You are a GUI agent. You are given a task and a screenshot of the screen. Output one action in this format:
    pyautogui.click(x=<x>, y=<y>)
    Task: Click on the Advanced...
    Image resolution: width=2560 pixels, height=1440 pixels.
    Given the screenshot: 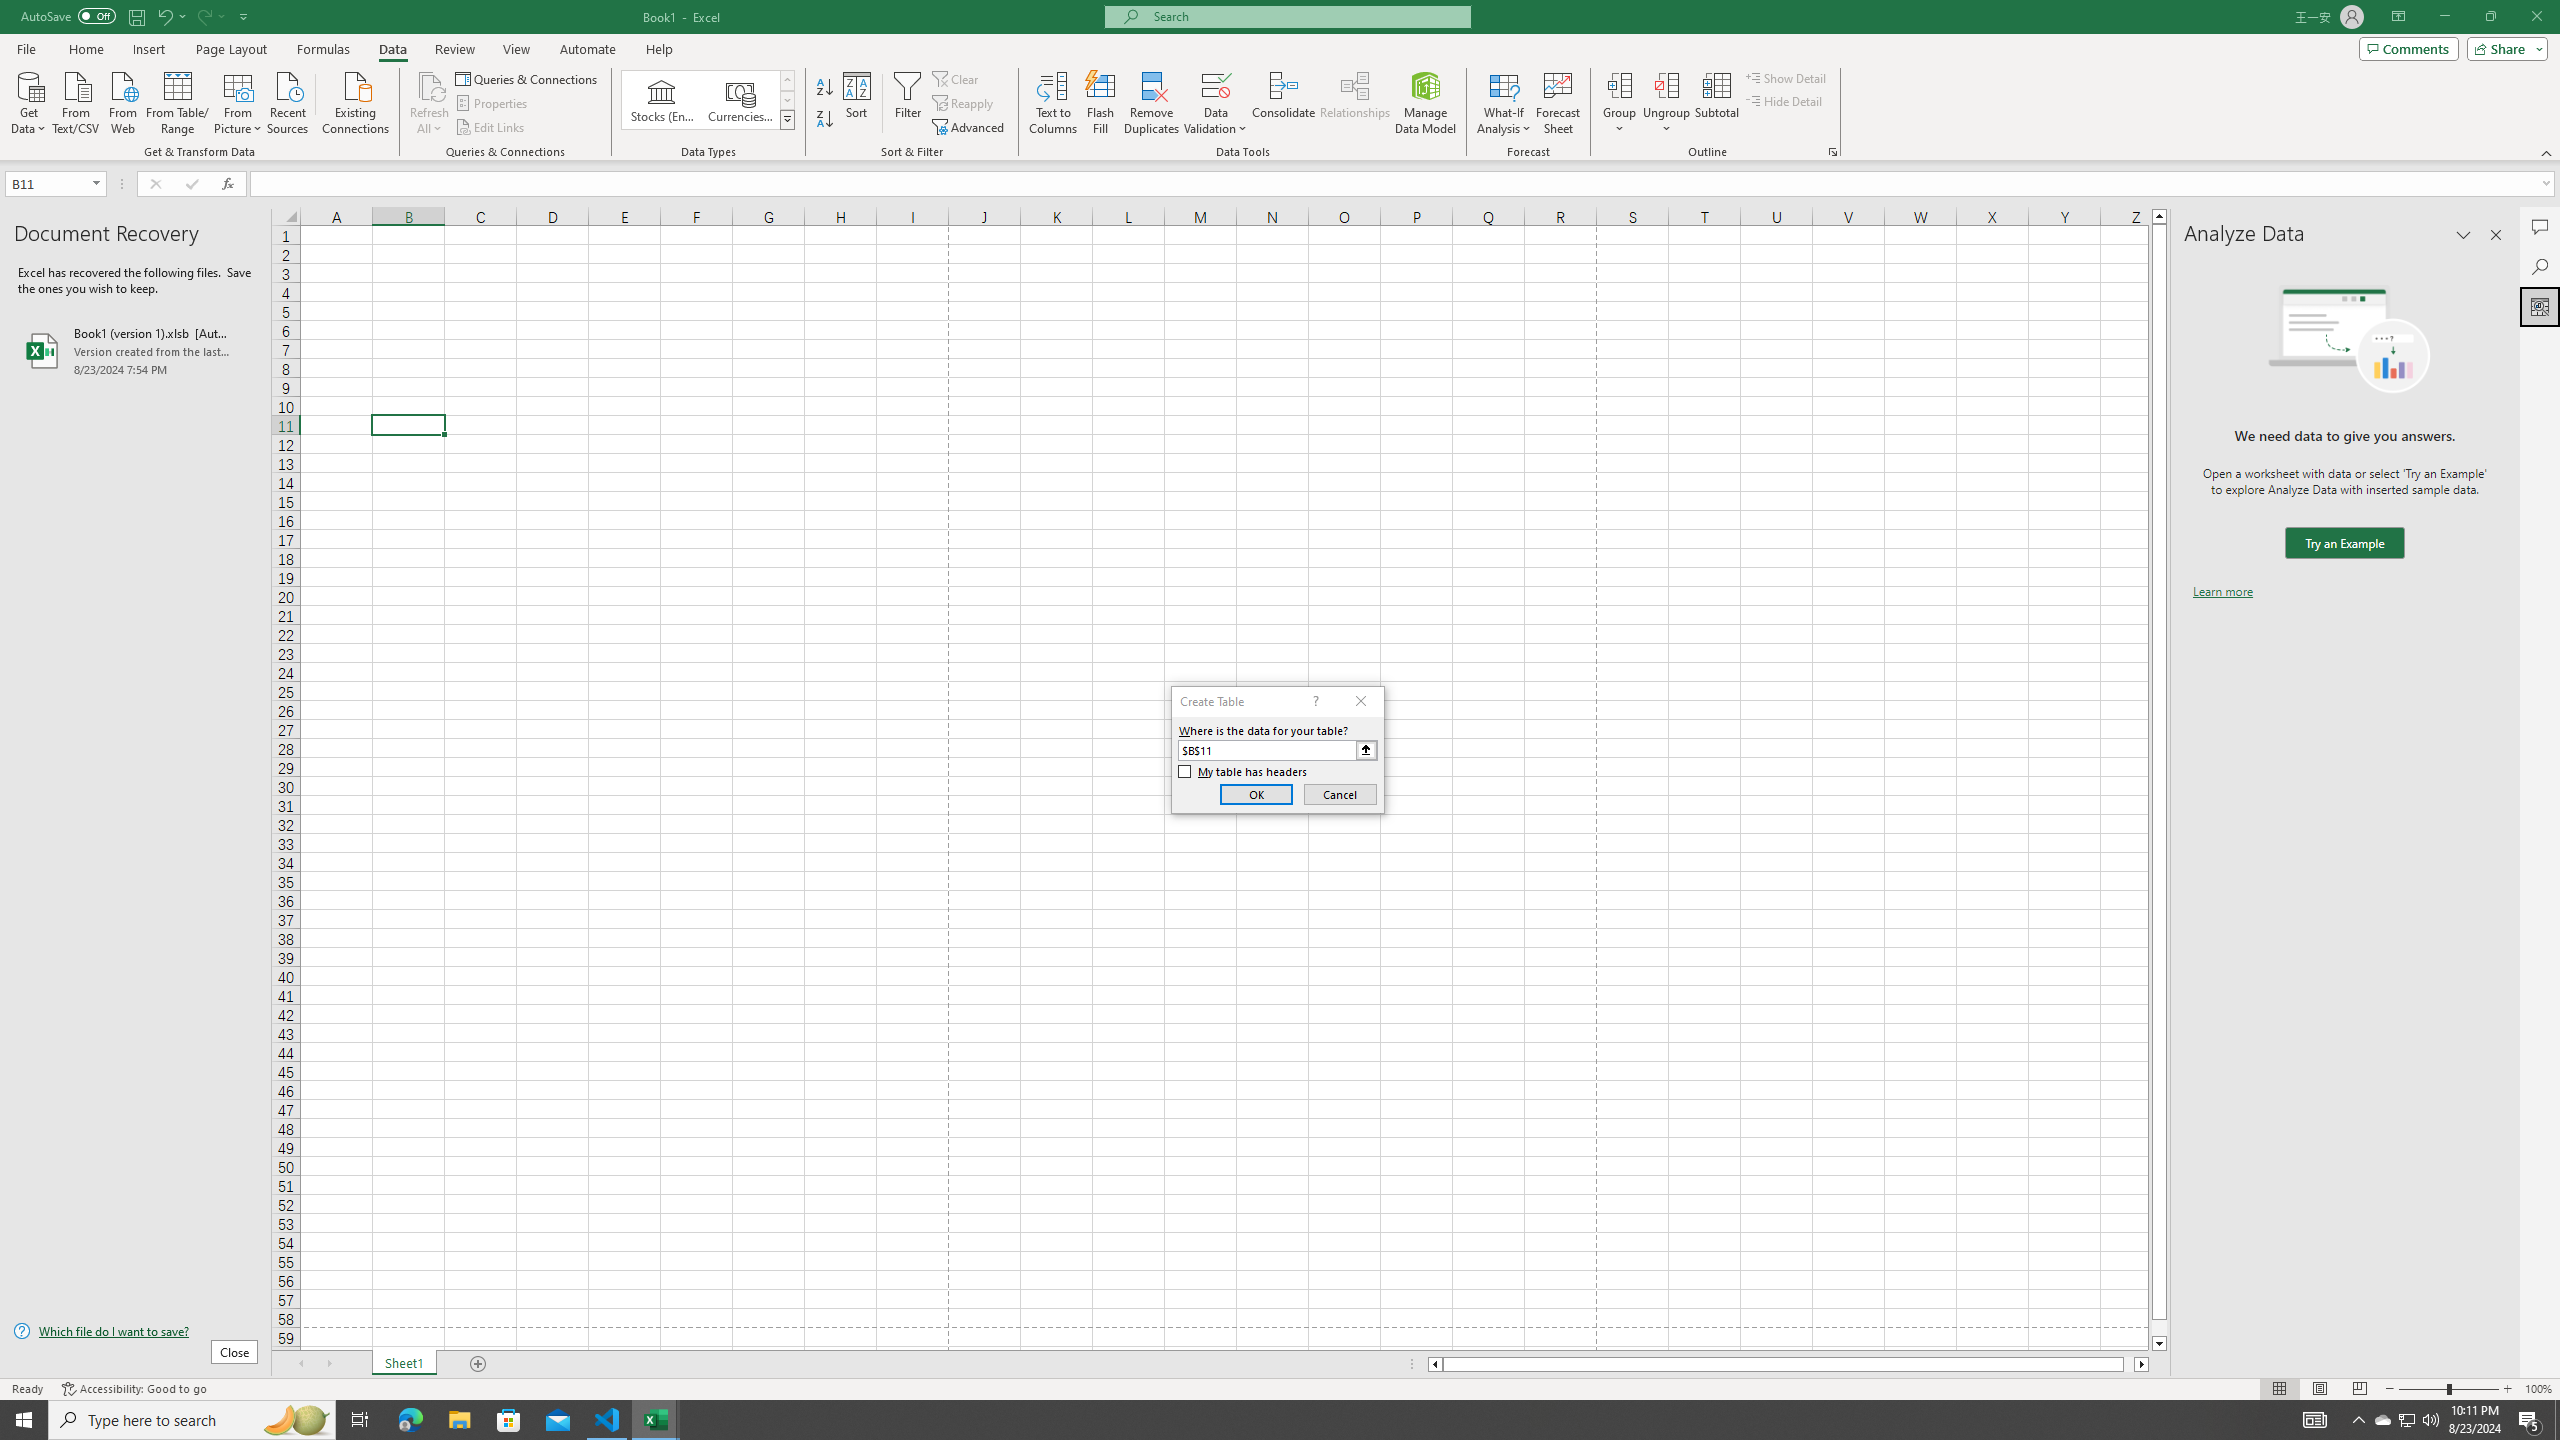 What is the action you would take?
    pyautogui.click(x=970, y=128)
    